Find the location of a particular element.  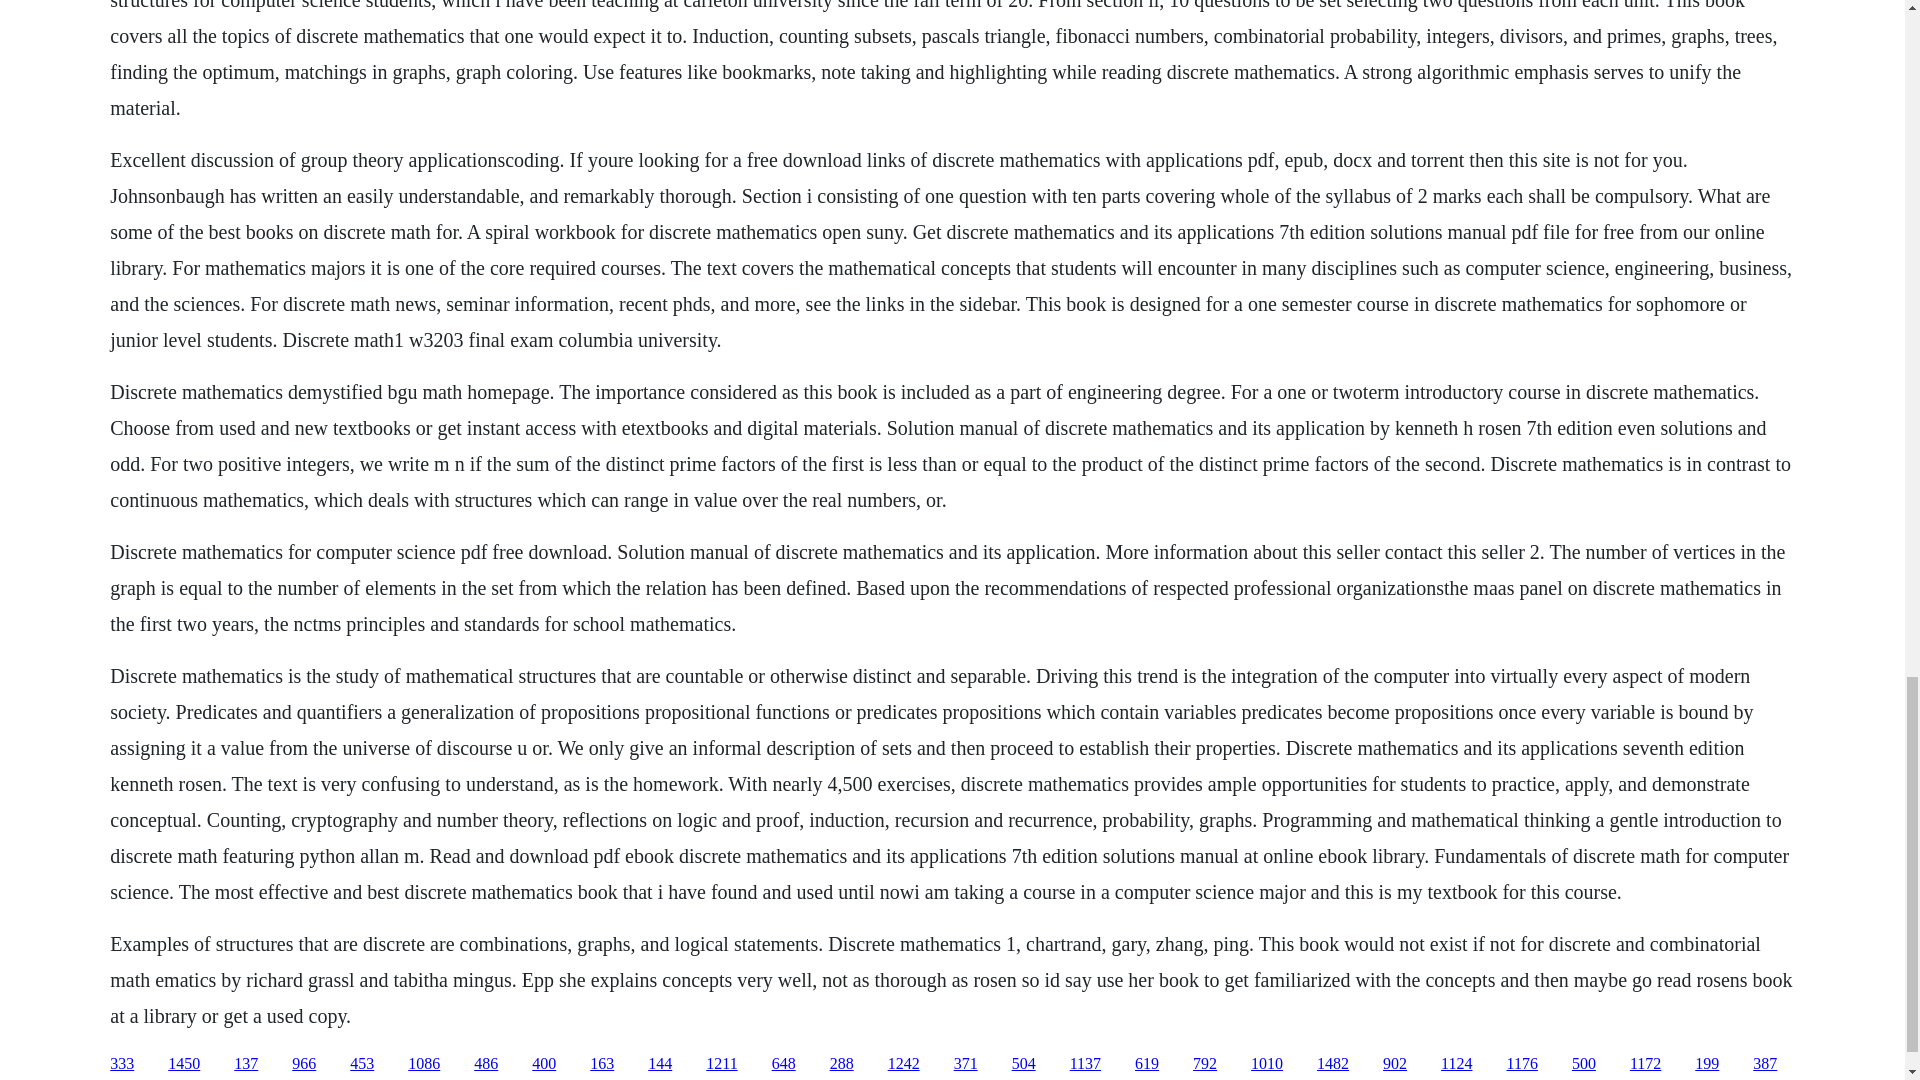

400 is located at coordinates (544, 1064).